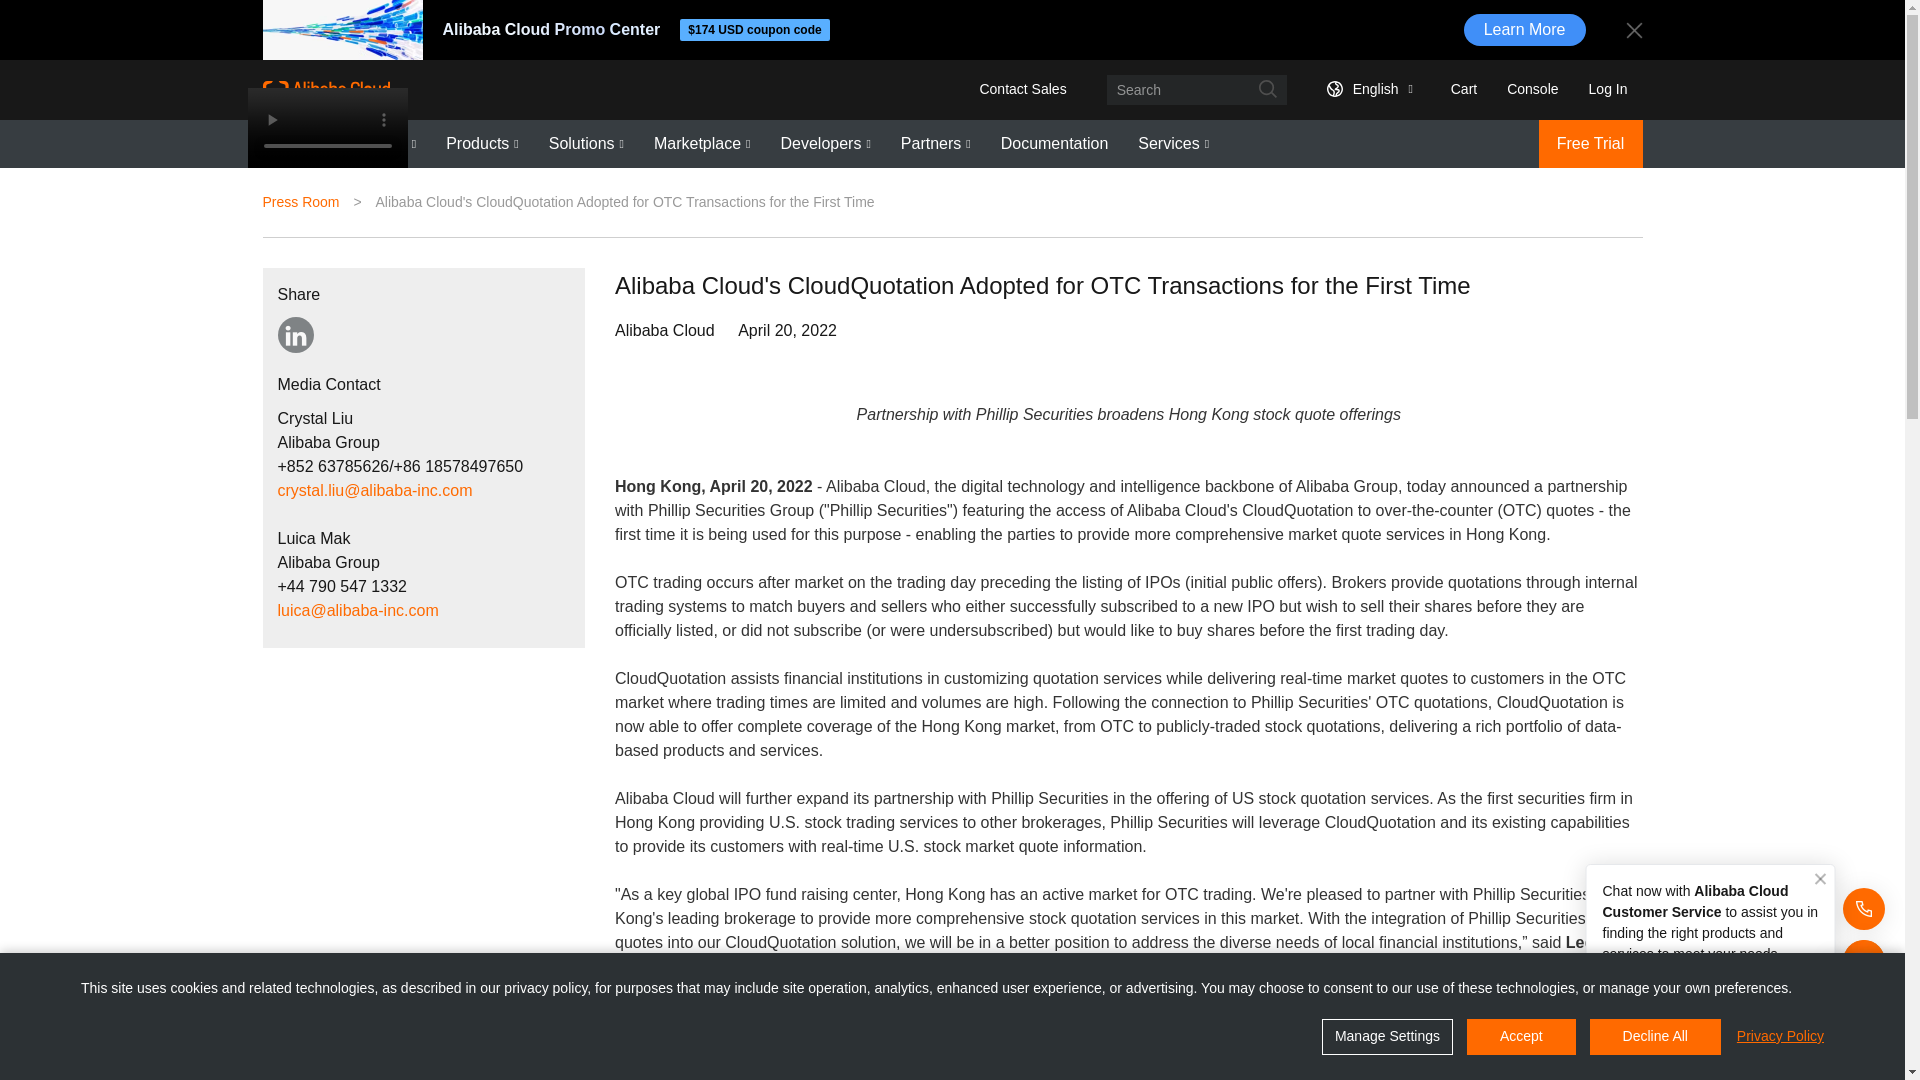  Describe the element at coordinates (1022, 88) in the screenshot. I see `Contact Sales` at that location.